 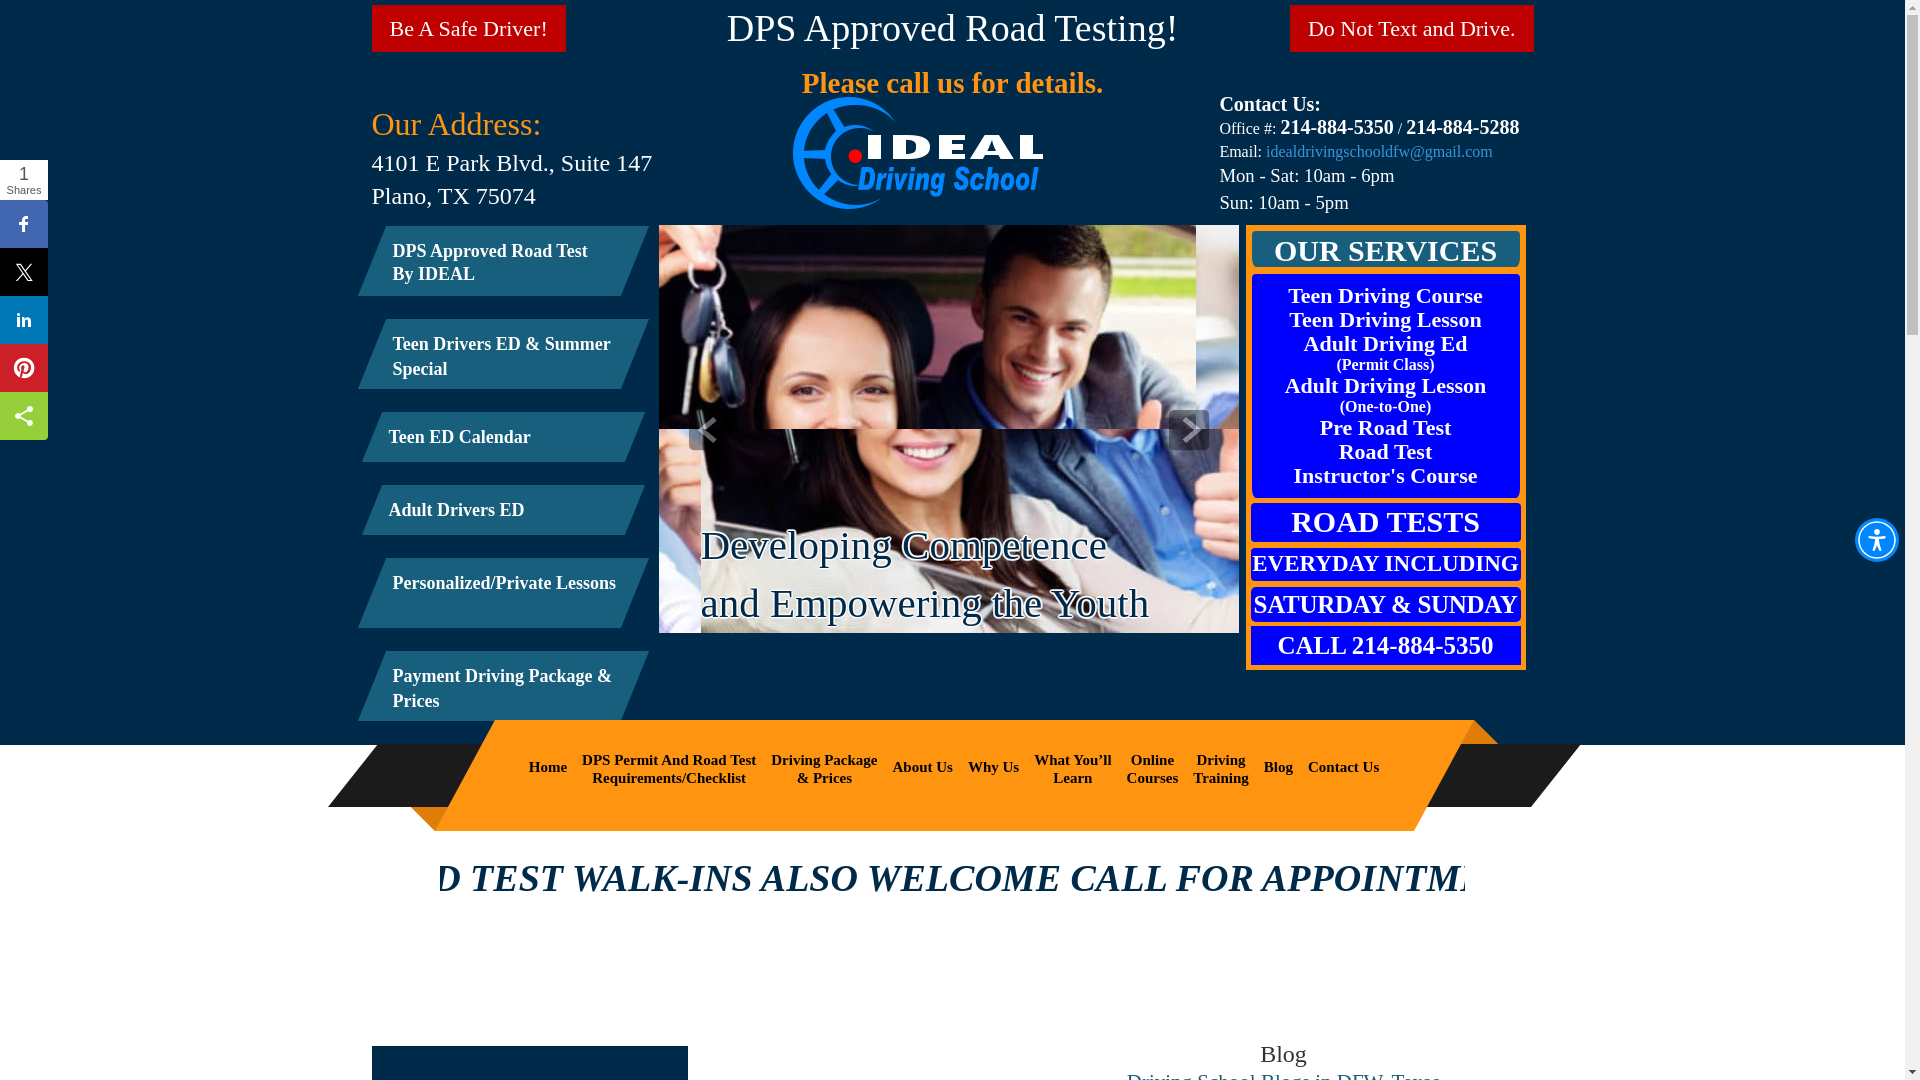 What do you see at coordinates (1876, 540) in the screenshot?
I see `prev` at bounding box center [1876, 540].